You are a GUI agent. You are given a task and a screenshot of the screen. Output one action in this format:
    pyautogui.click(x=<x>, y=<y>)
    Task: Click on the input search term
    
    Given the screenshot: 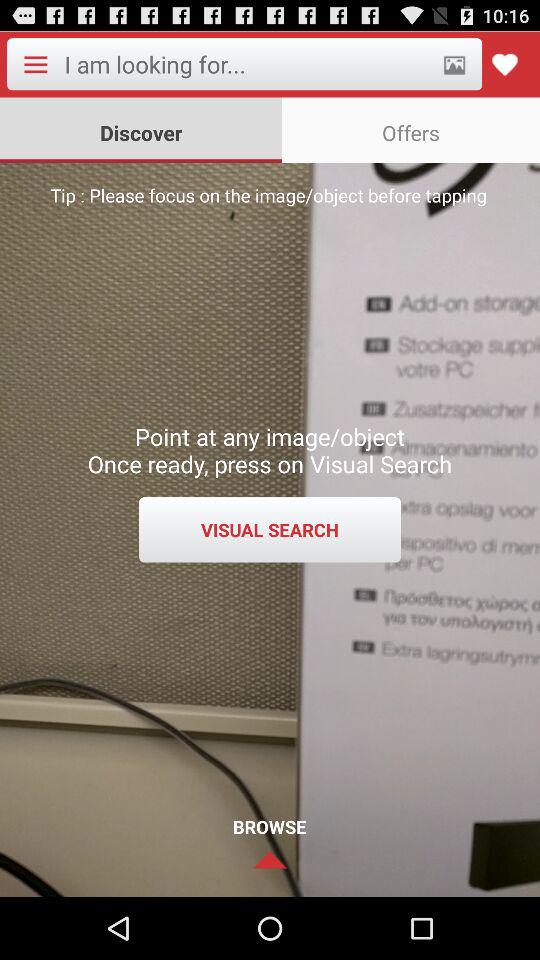 What is the action you would take?
    pyautogui.click(x=246, y=64)
    